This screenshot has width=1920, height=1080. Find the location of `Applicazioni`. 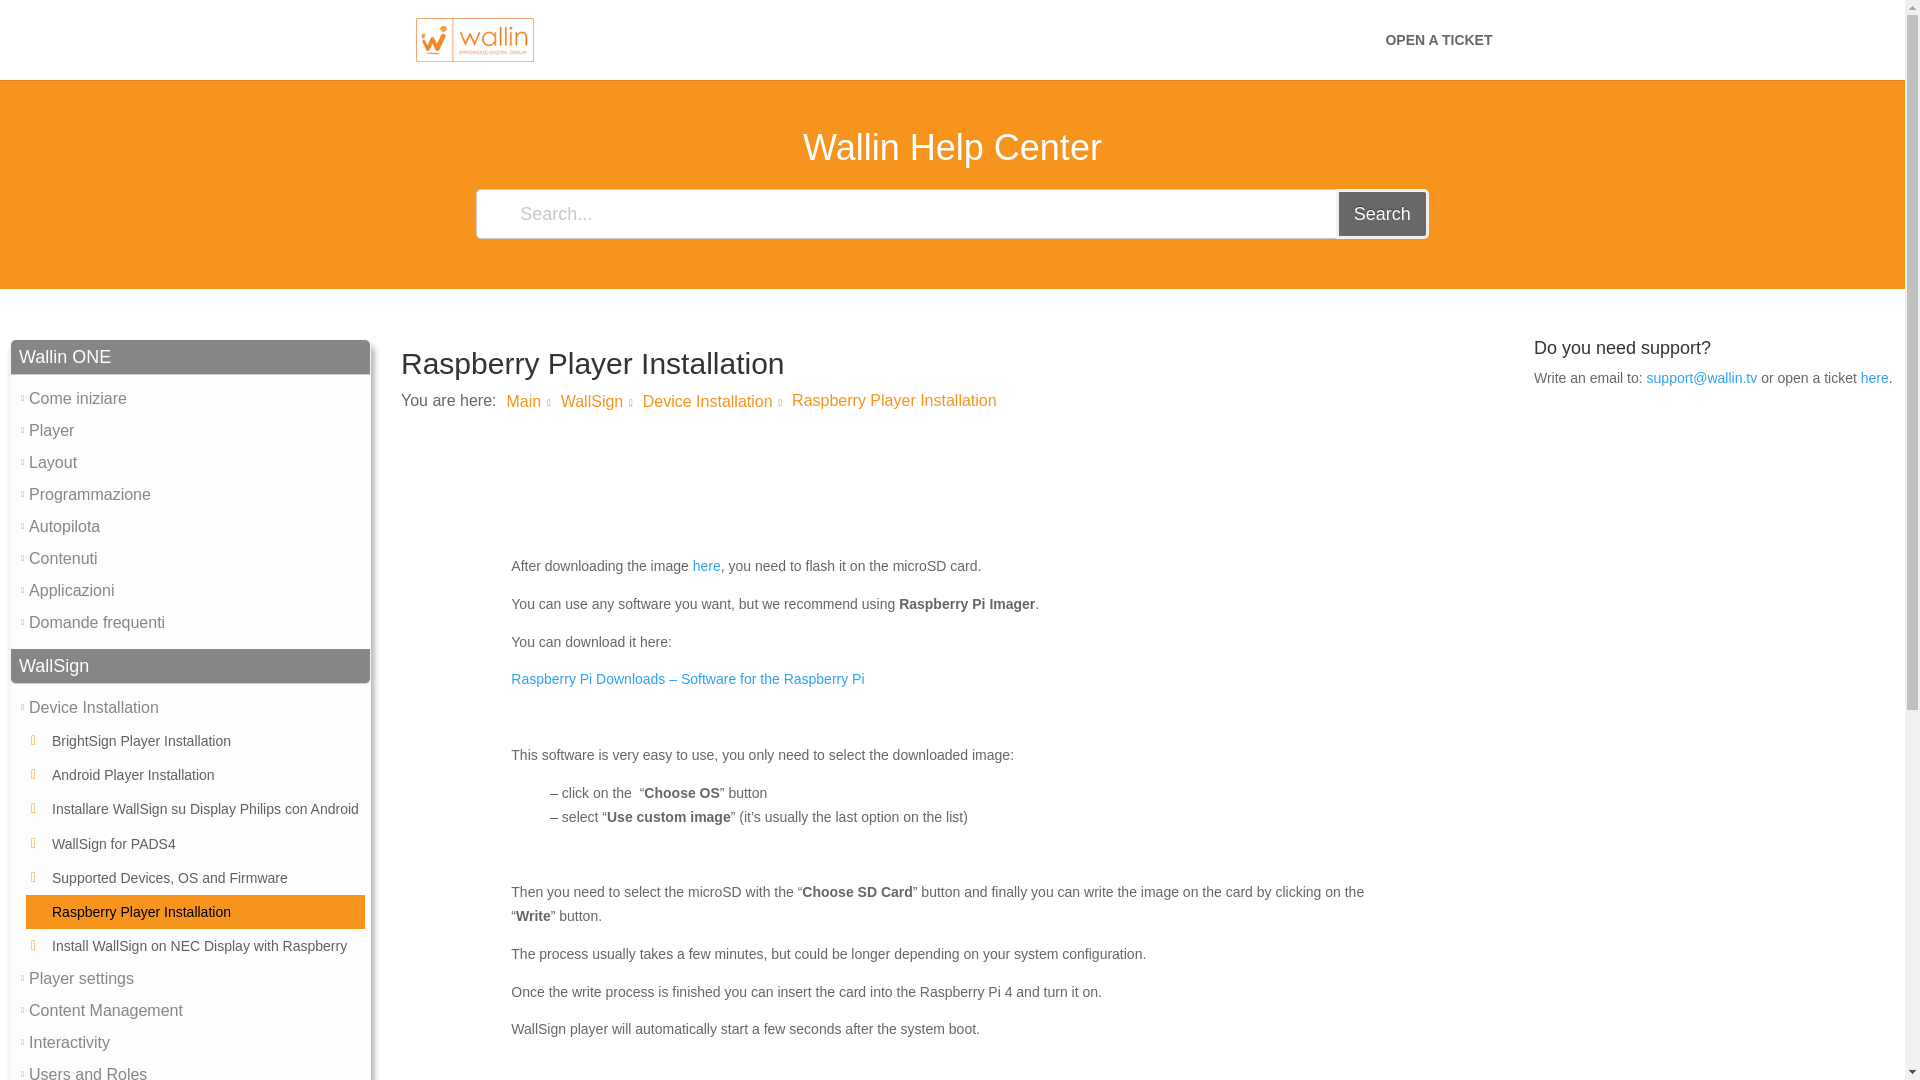

Applicazioni is located at coordinates (70, 591).